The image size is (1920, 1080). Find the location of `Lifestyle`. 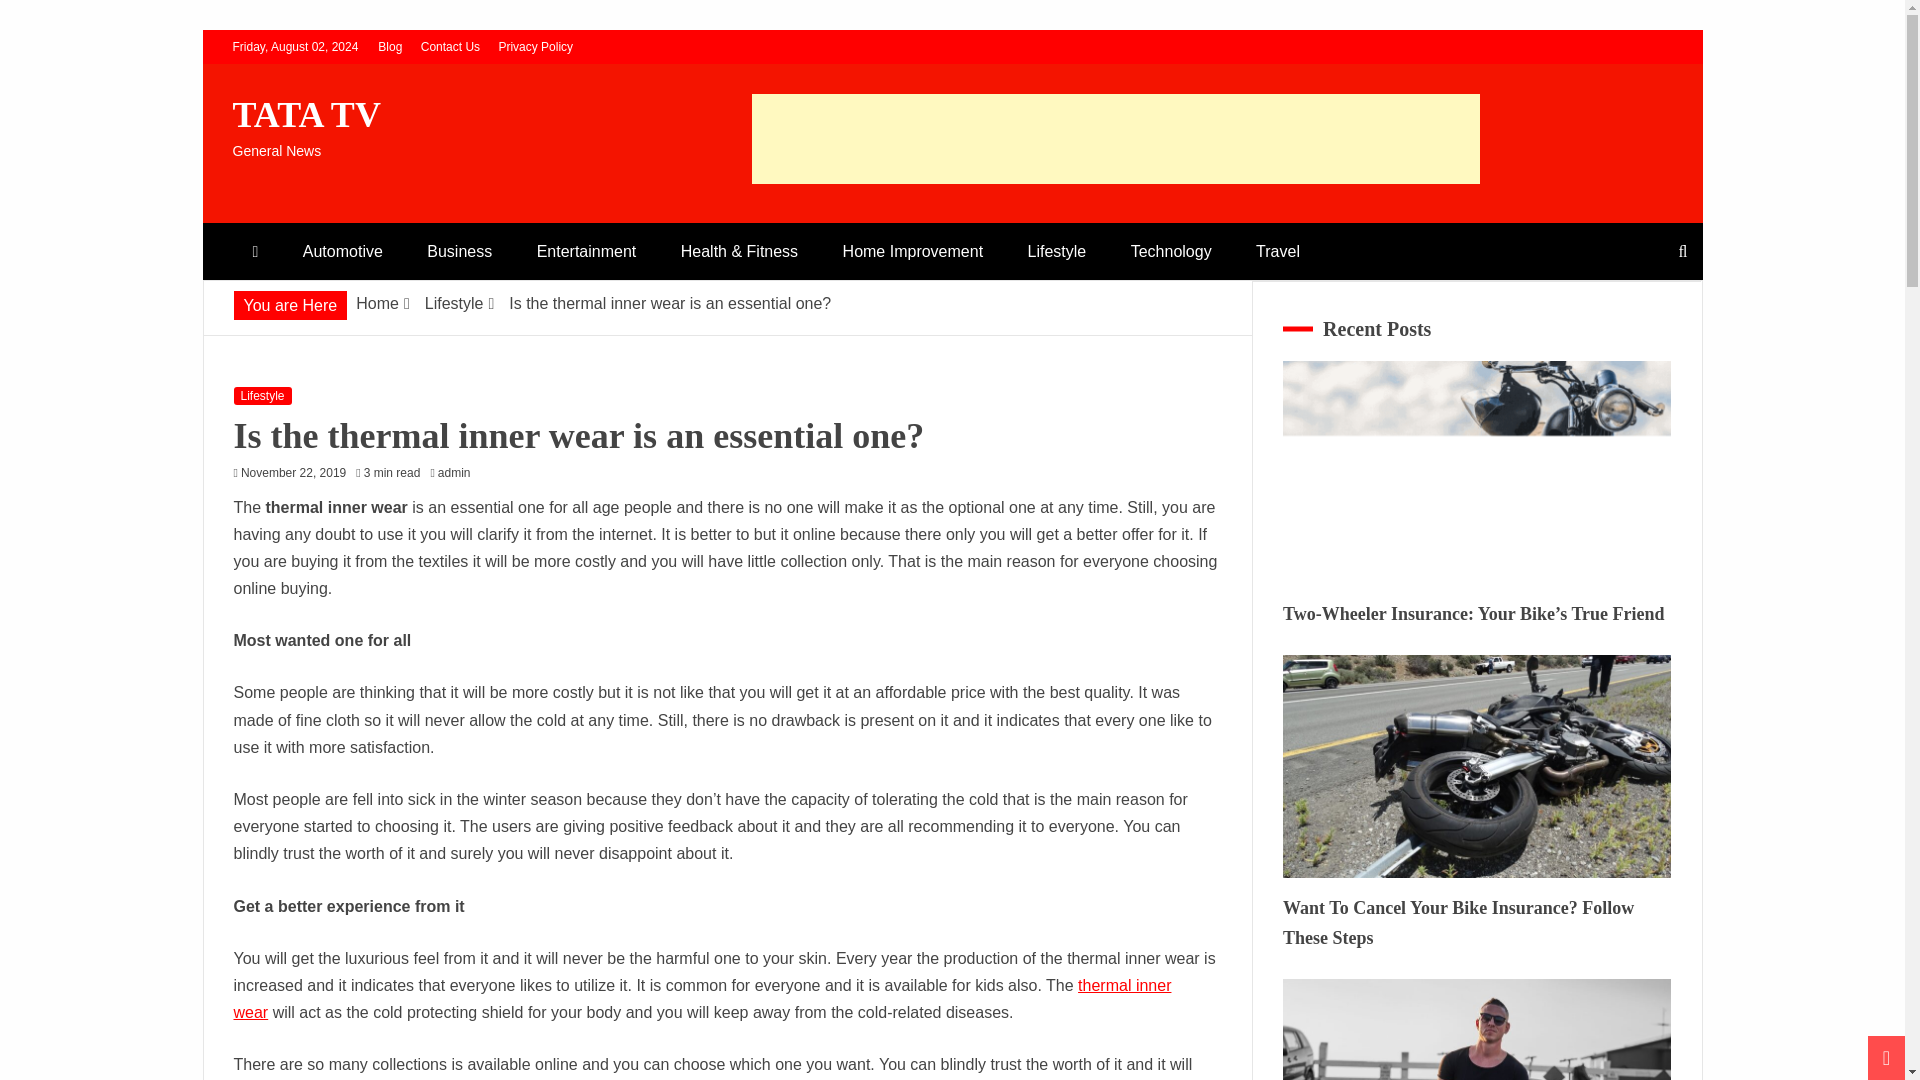

Lifestyle is located at coordinates (262, 396).